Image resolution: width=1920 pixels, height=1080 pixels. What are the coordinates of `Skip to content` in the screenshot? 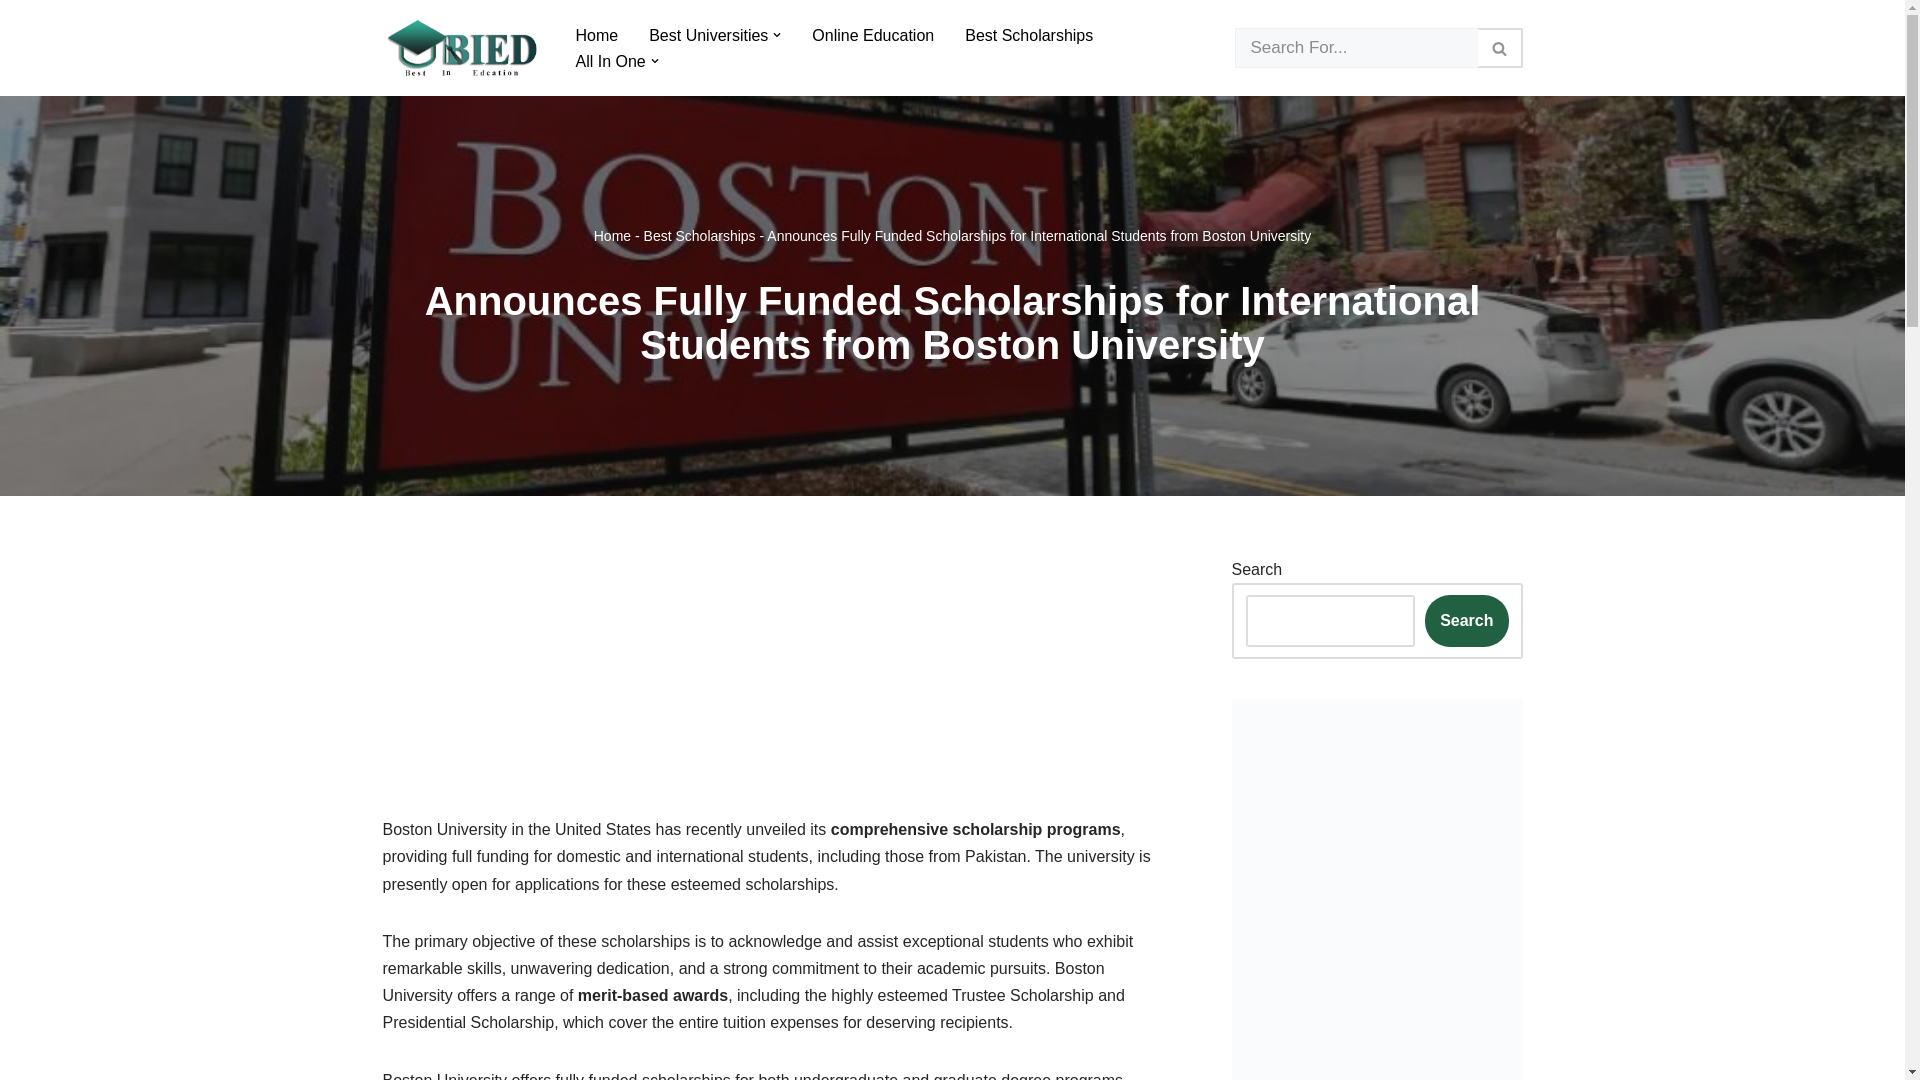 It's located at (15, 42).